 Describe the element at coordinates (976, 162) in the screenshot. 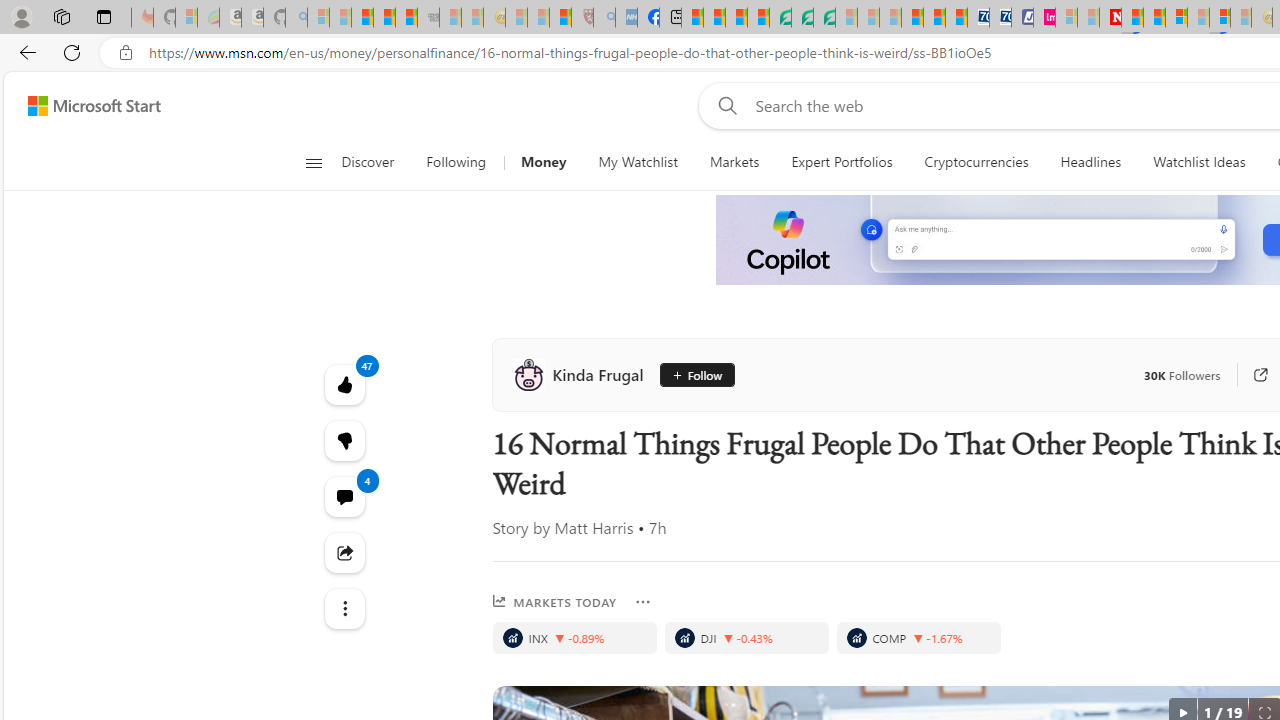

I see `Cryptocurrencies` at that location.